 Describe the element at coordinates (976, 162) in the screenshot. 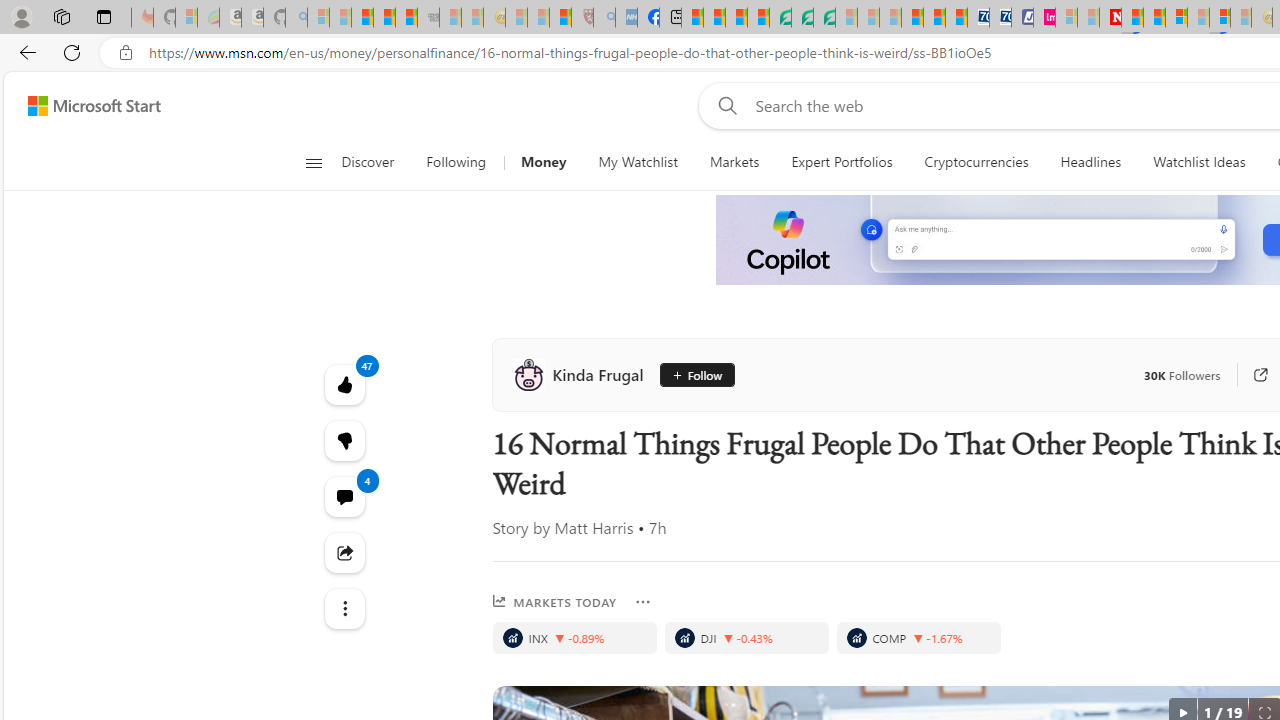

I see `Cryptocurrencies` at that location.